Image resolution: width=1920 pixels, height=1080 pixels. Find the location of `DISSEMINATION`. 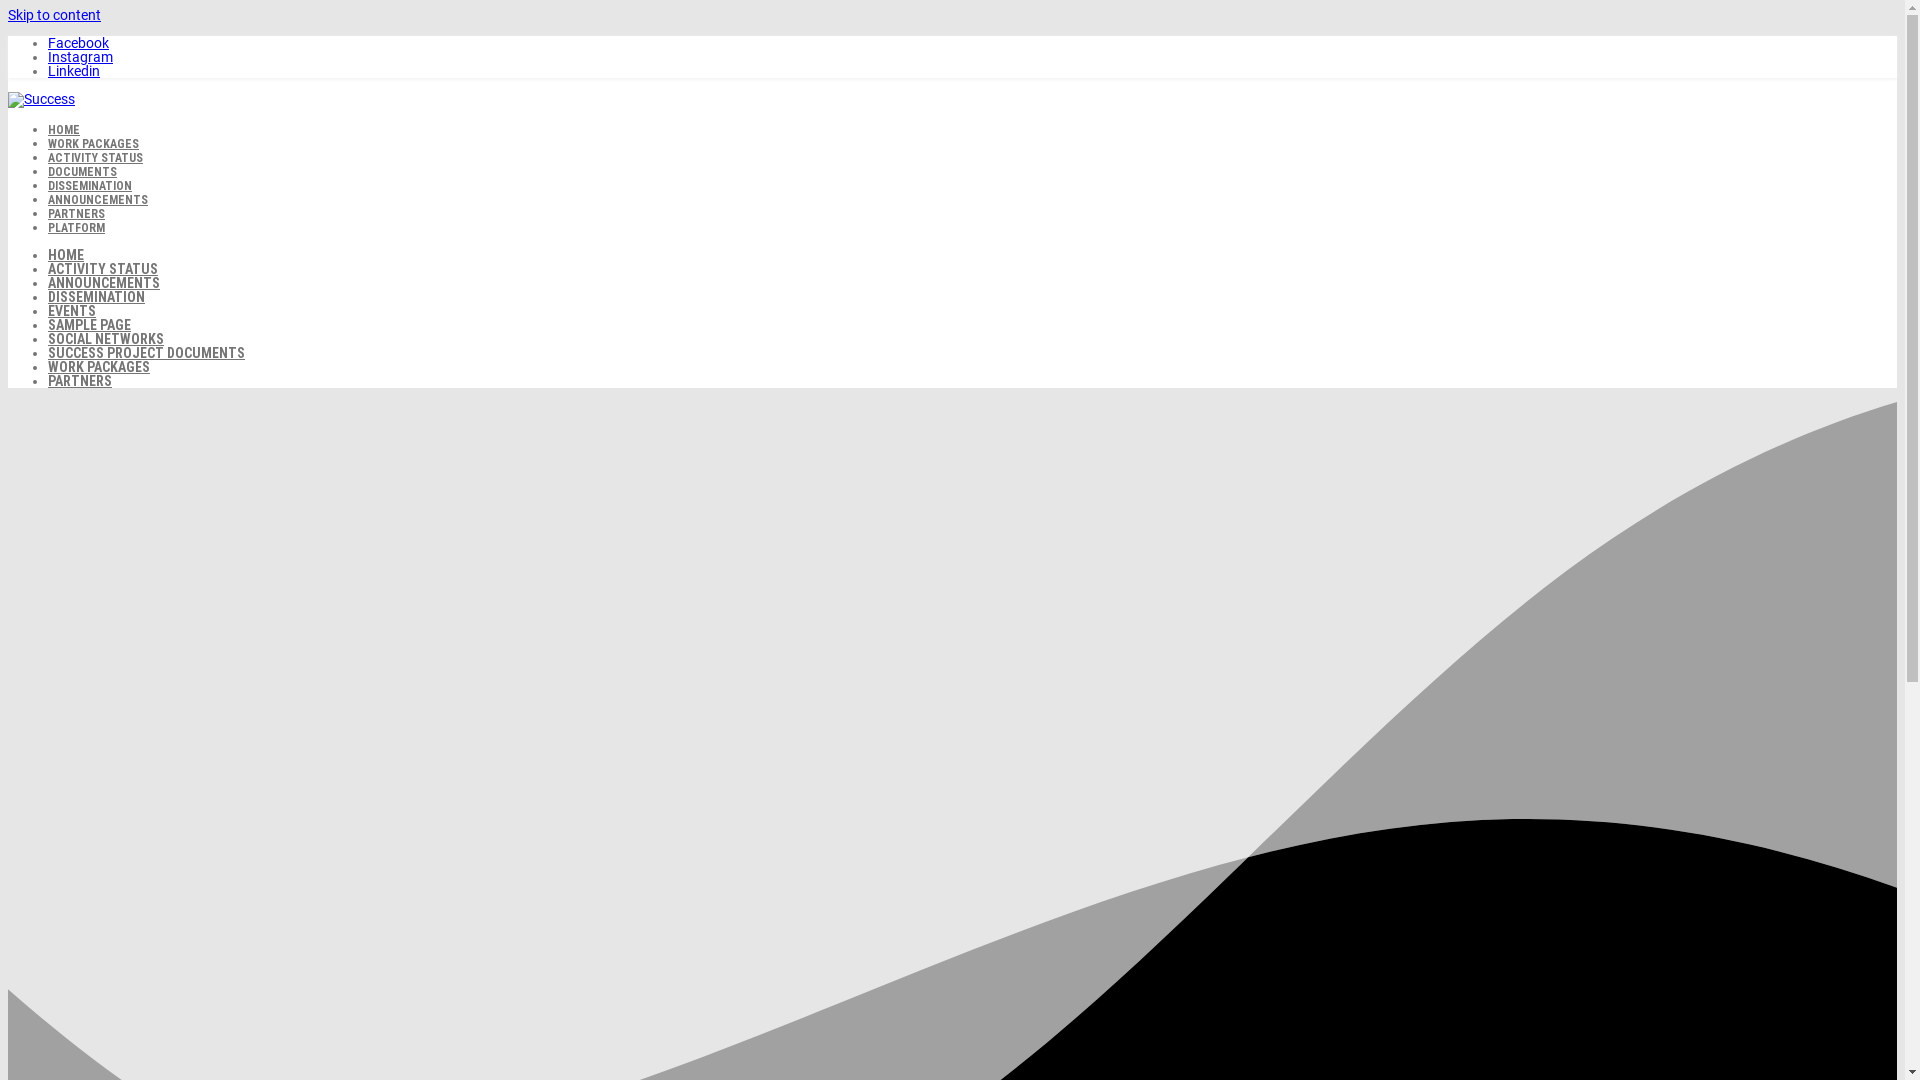

DISSEMINATION is located at coordinates (90, 186).